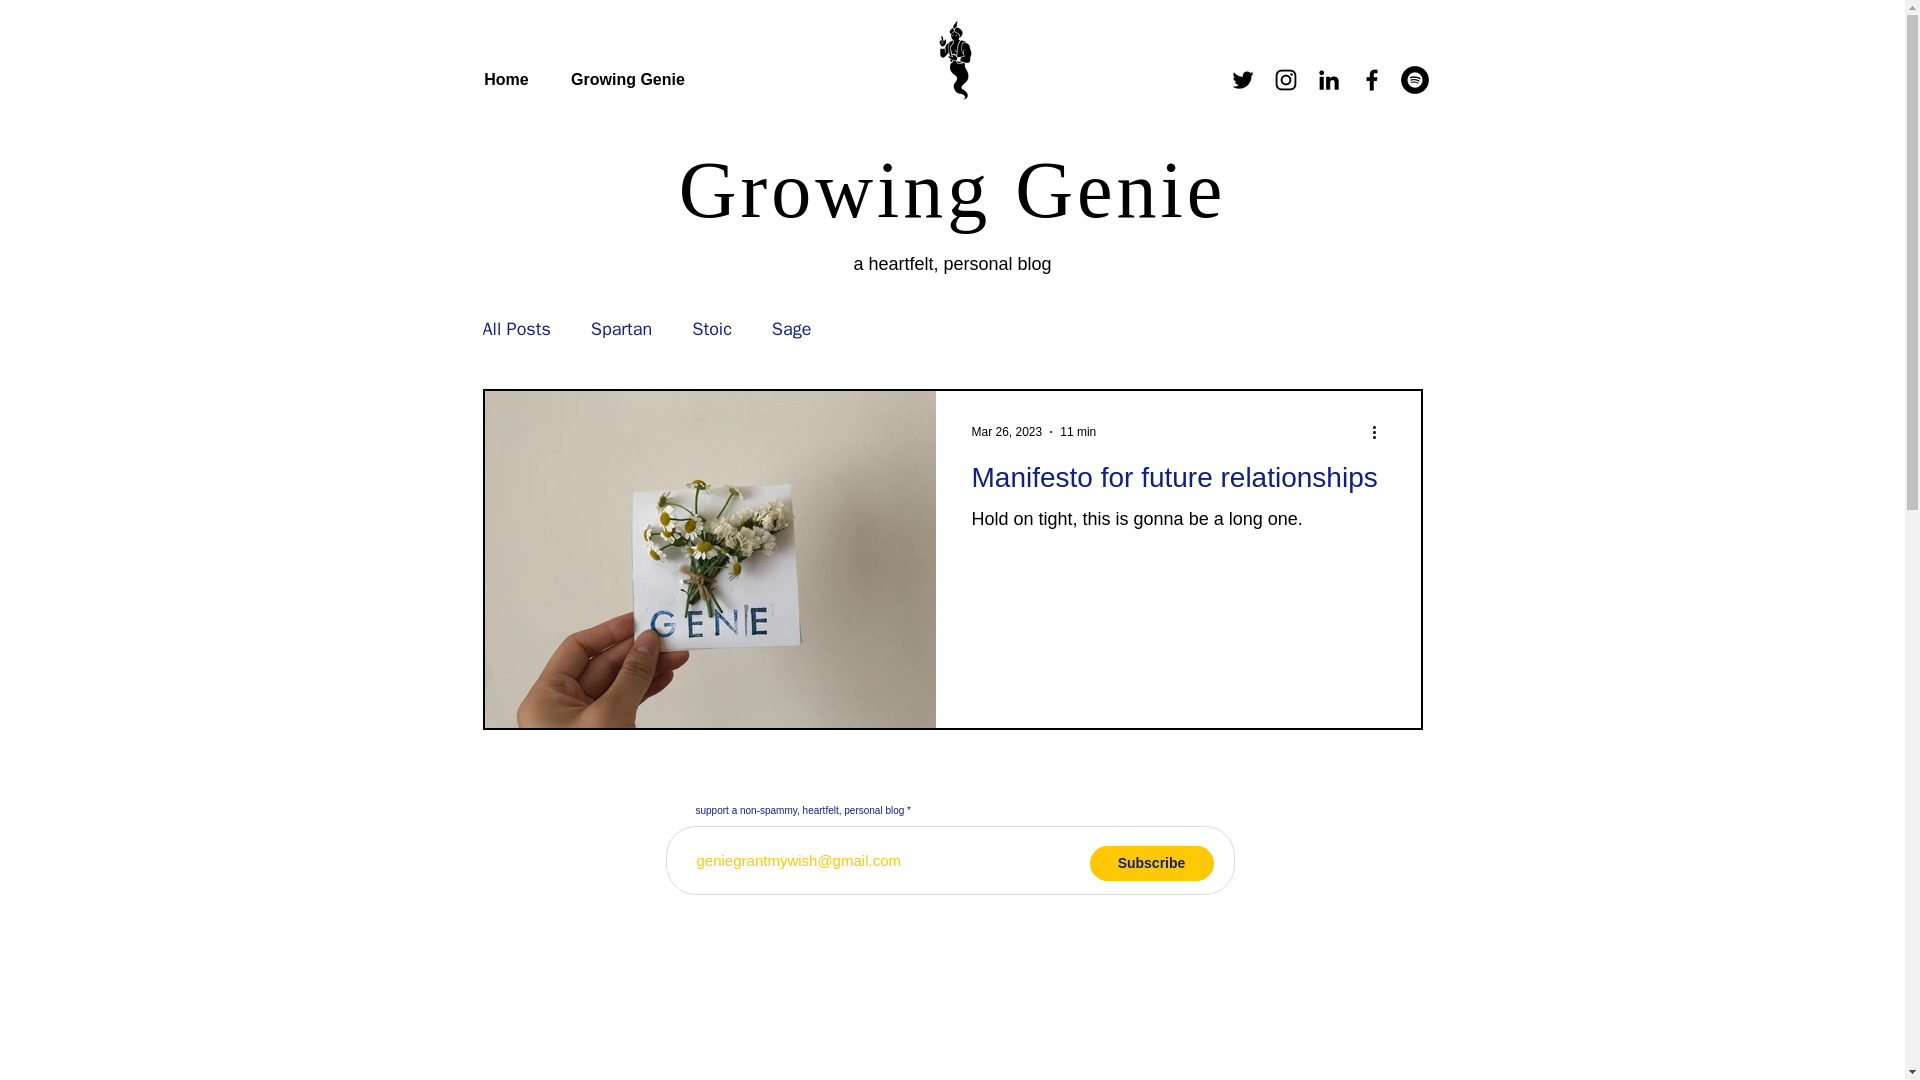  Describe the element at coordinates (792, 329) in the screenshot. I see `Sage` at that location.